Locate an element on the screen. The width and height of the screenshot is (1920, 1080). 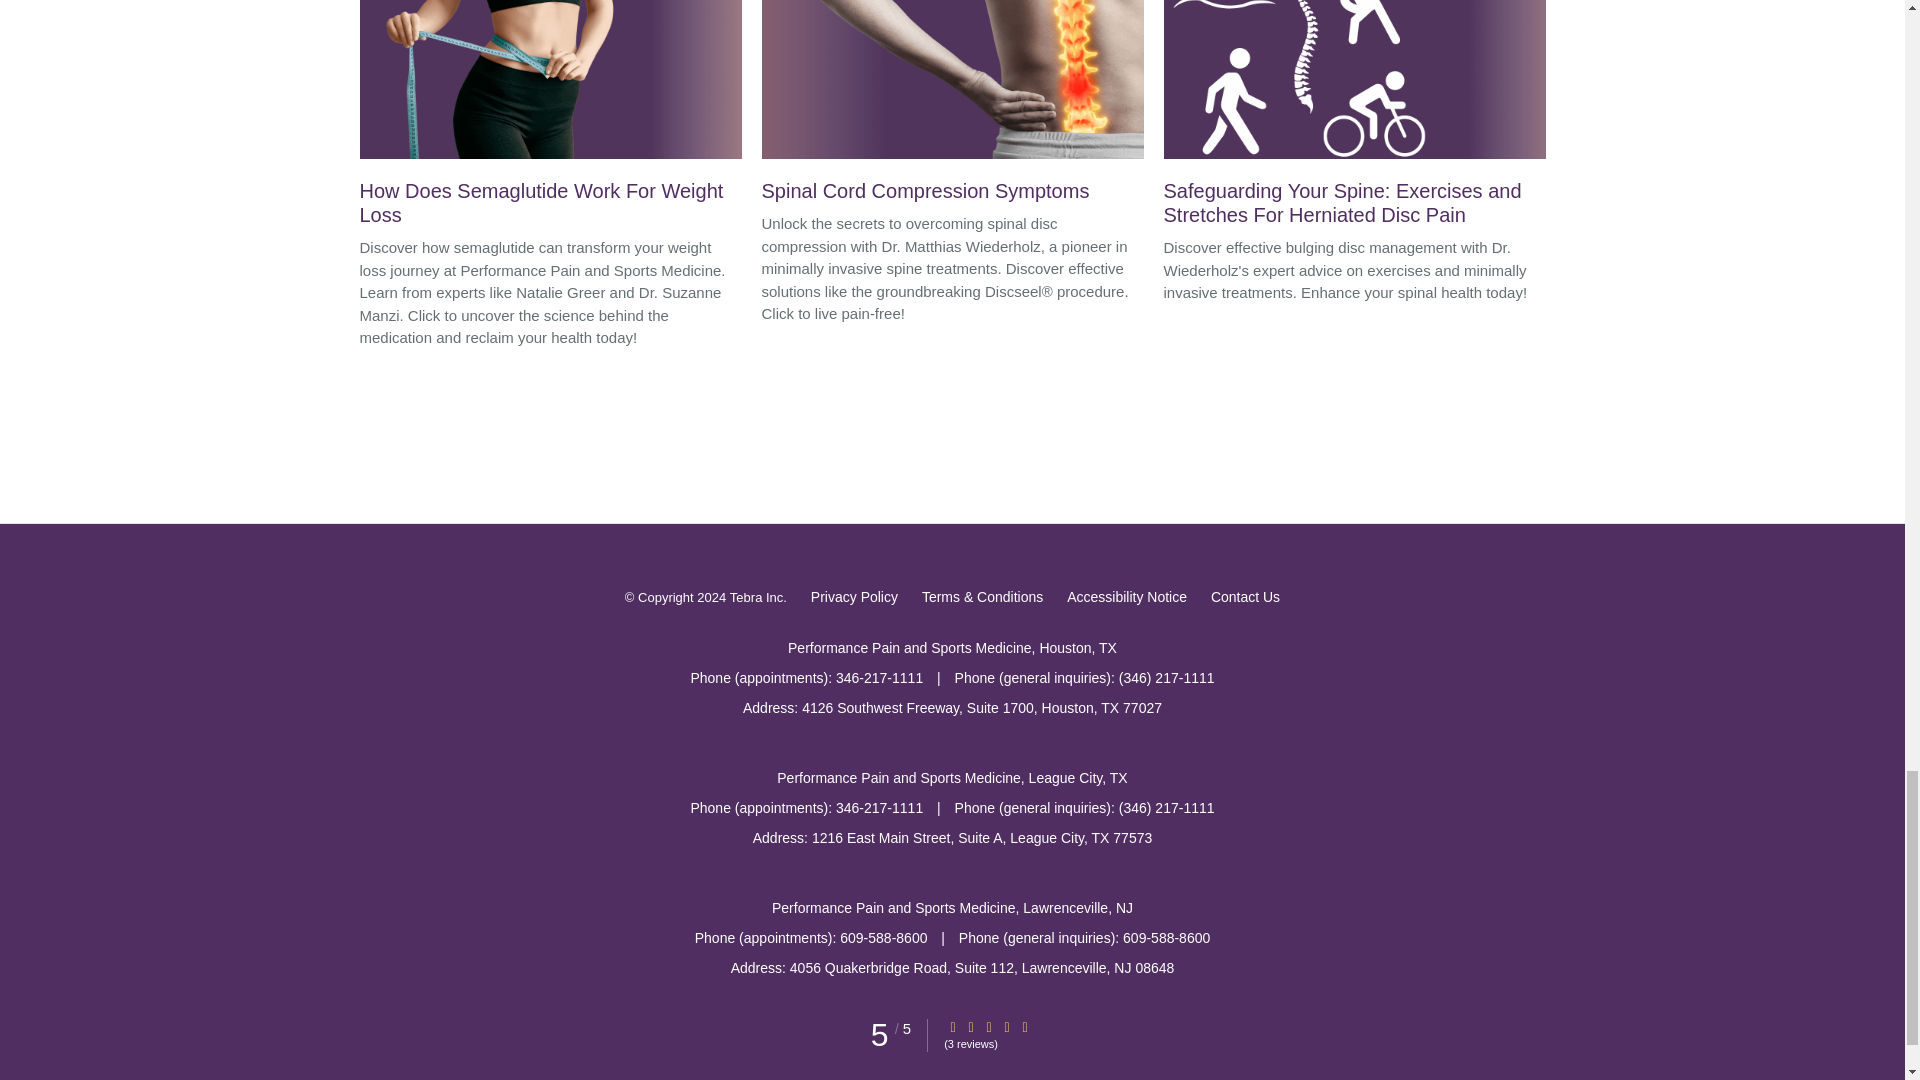
Star Rating is located at coordinates (953, 1026).